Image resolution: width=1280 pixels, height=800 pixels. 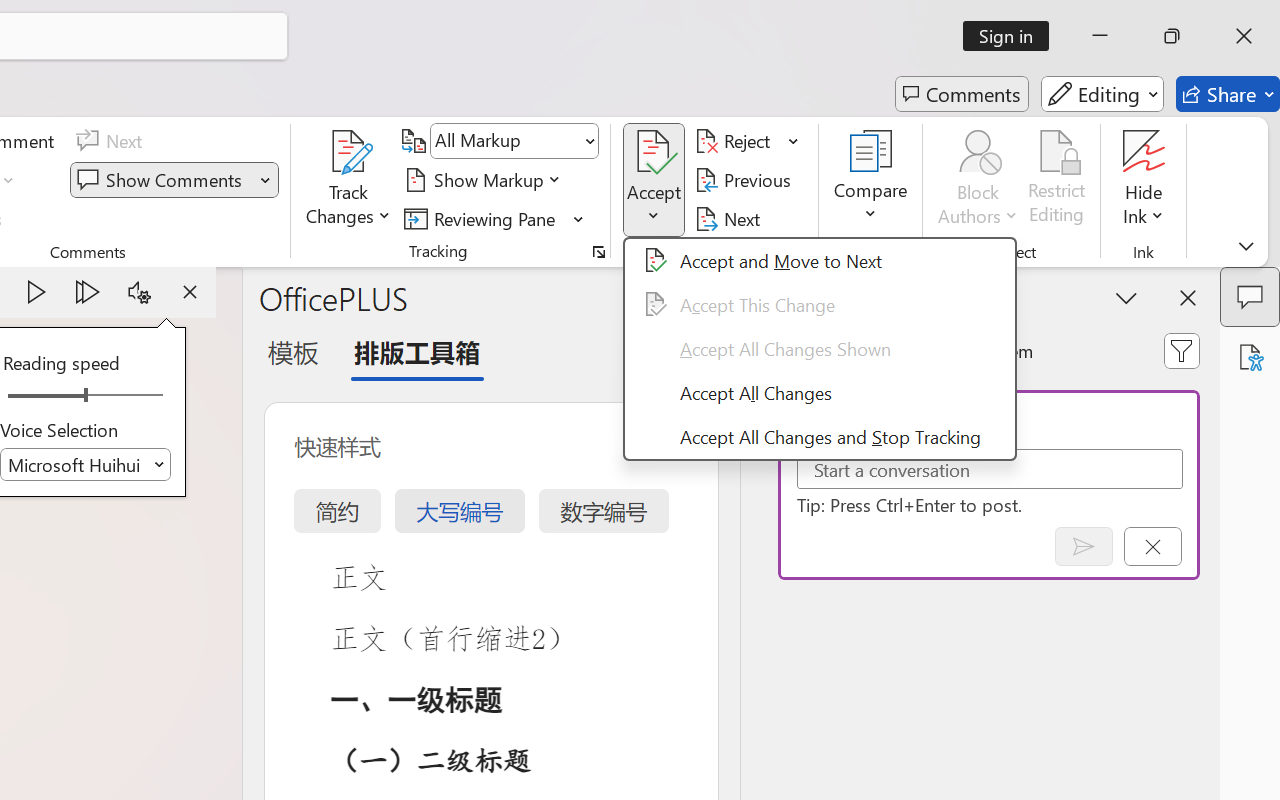 What do you see at coordinates (870, 180) in the screenshot?
I see `Compare` at bounding box center [870, 180].